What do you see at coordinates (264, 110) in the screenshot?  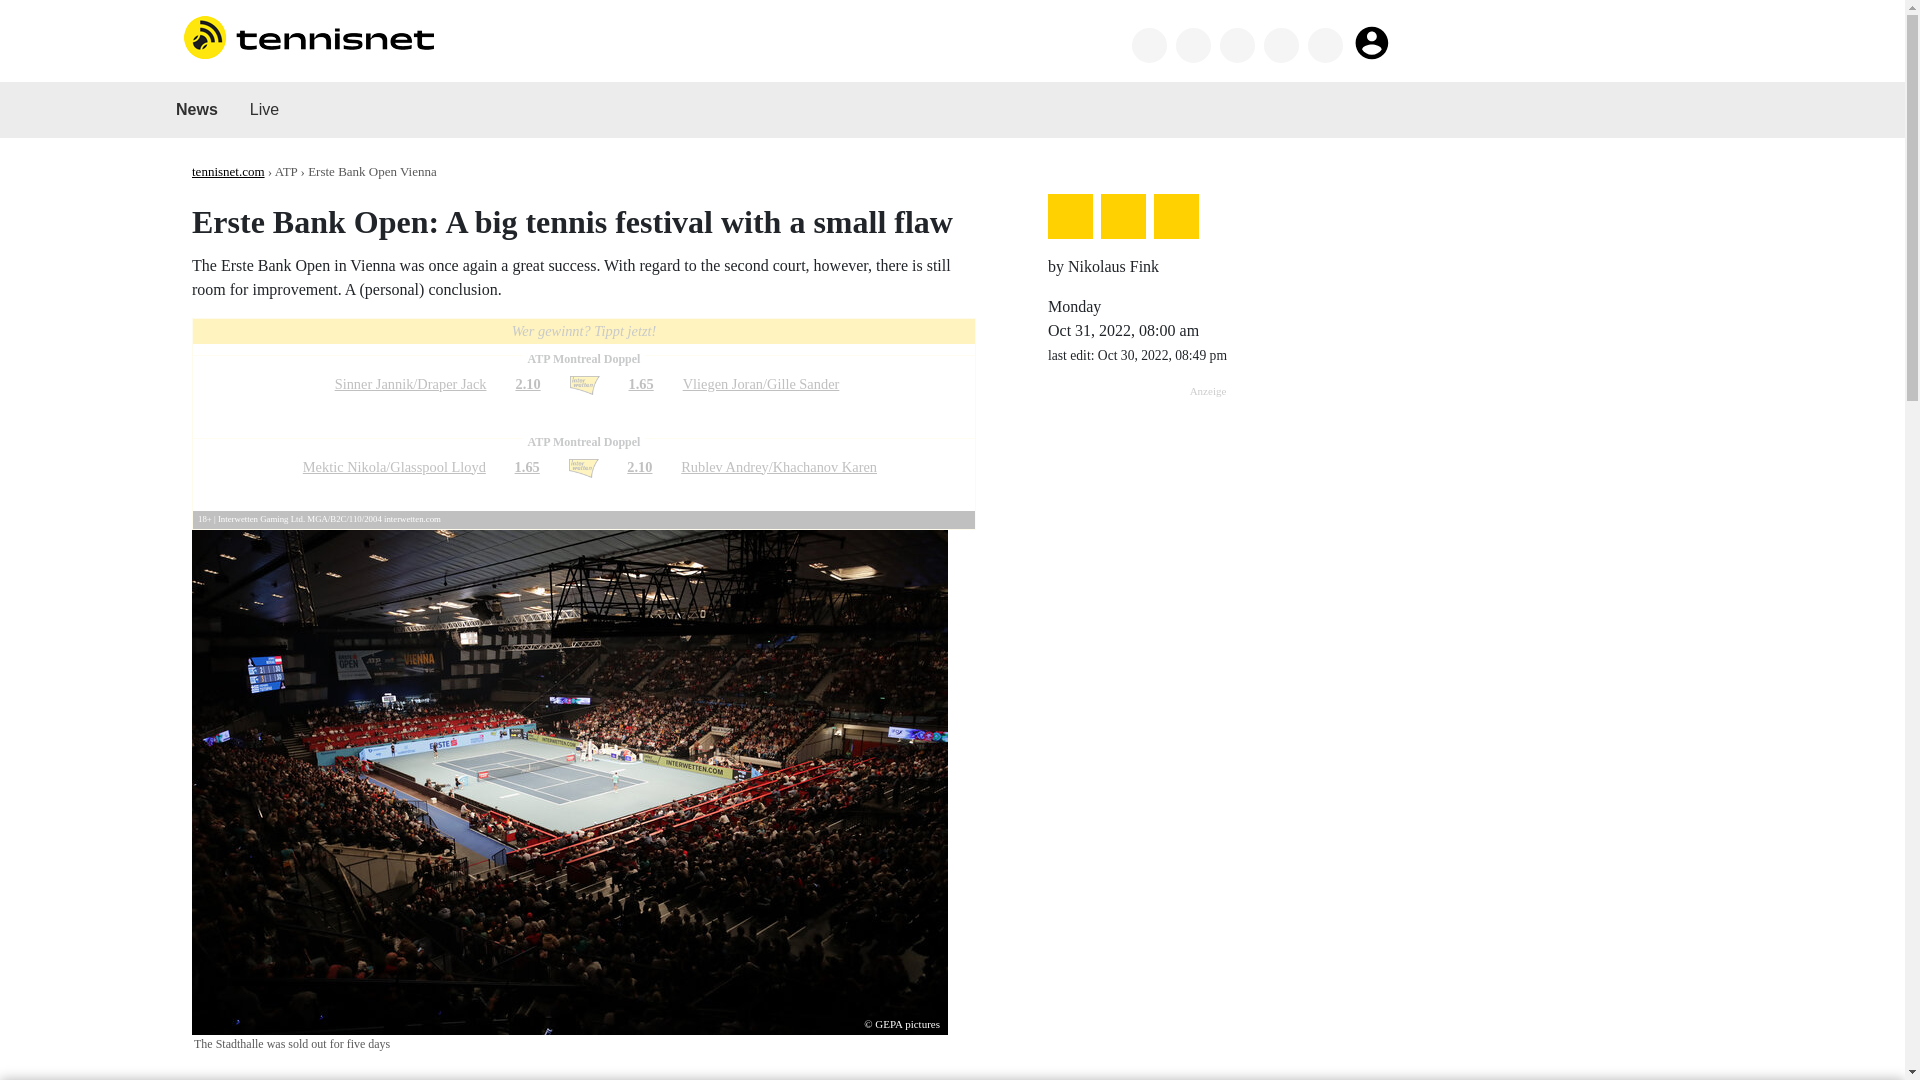 I see `Live` at bounding box center [264, 110].